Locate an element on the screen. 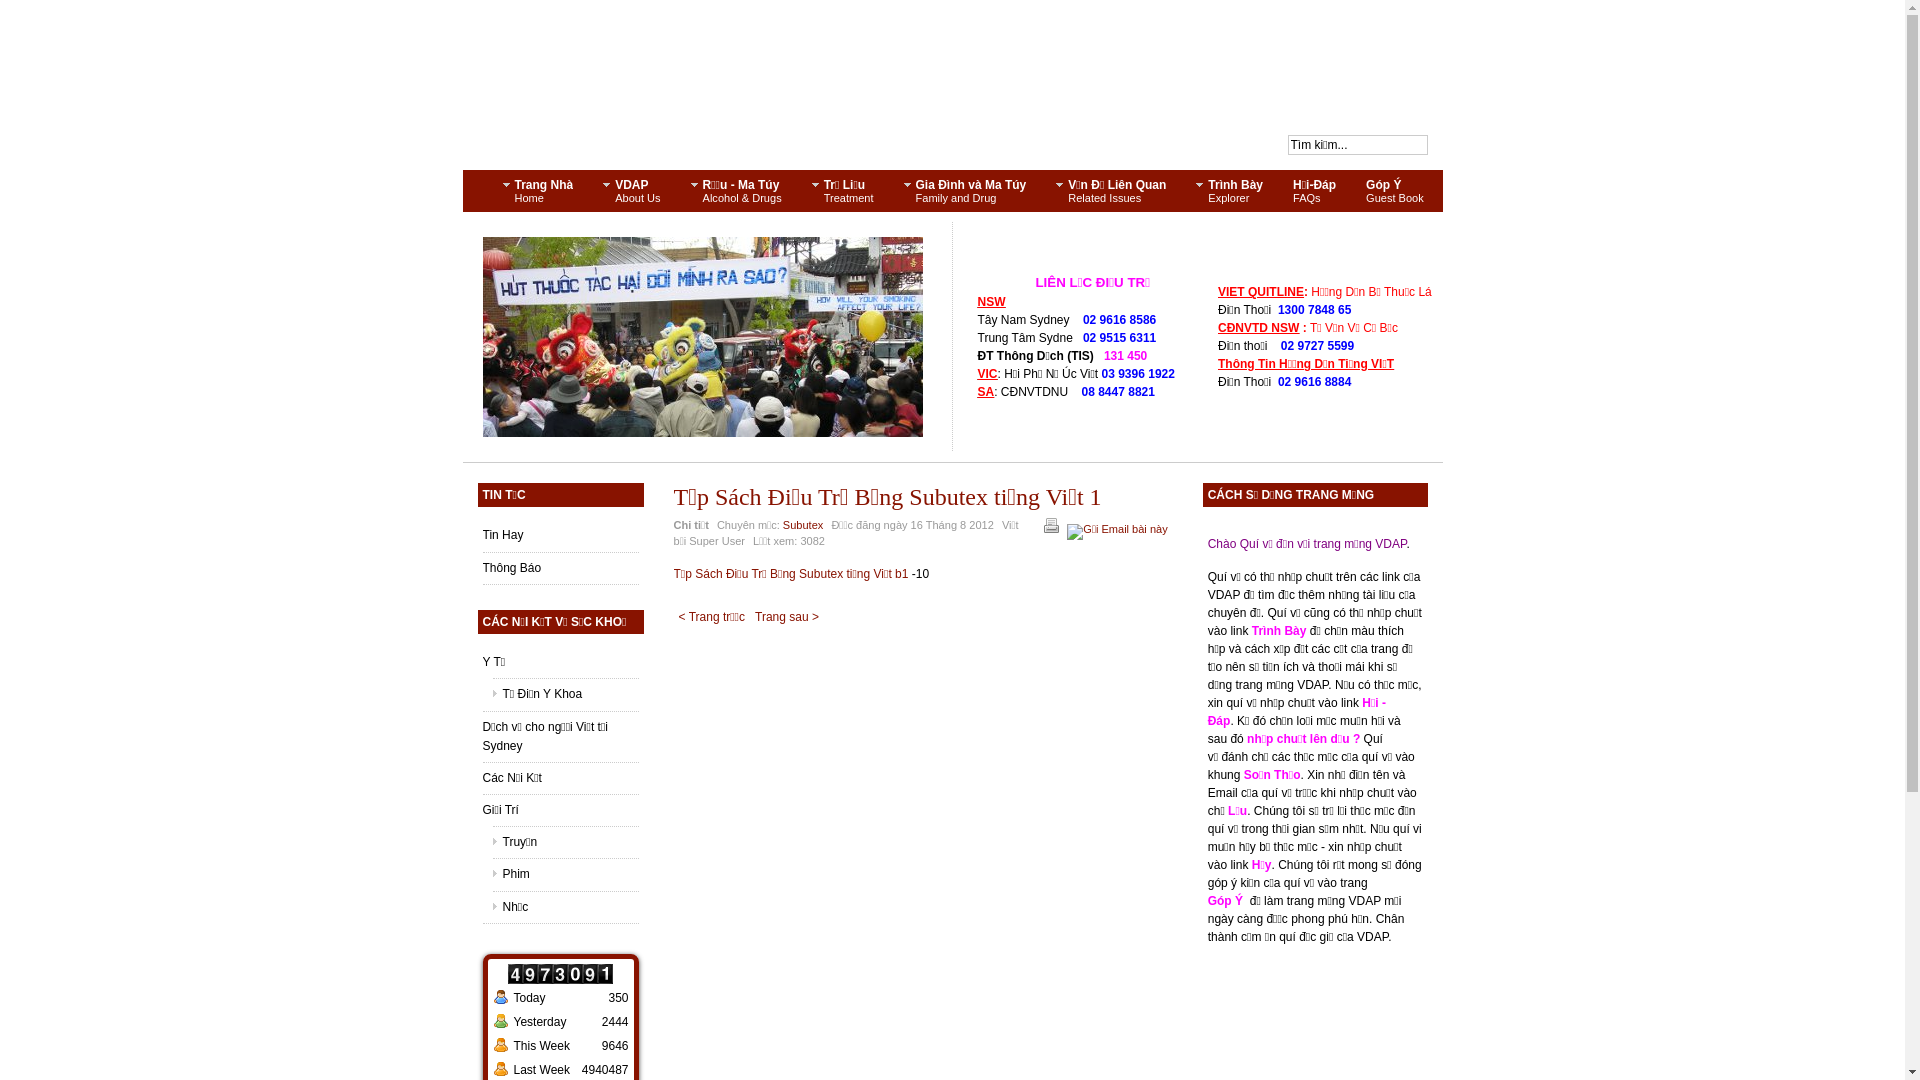  Trang sau > is located at coordinates (787, 616).